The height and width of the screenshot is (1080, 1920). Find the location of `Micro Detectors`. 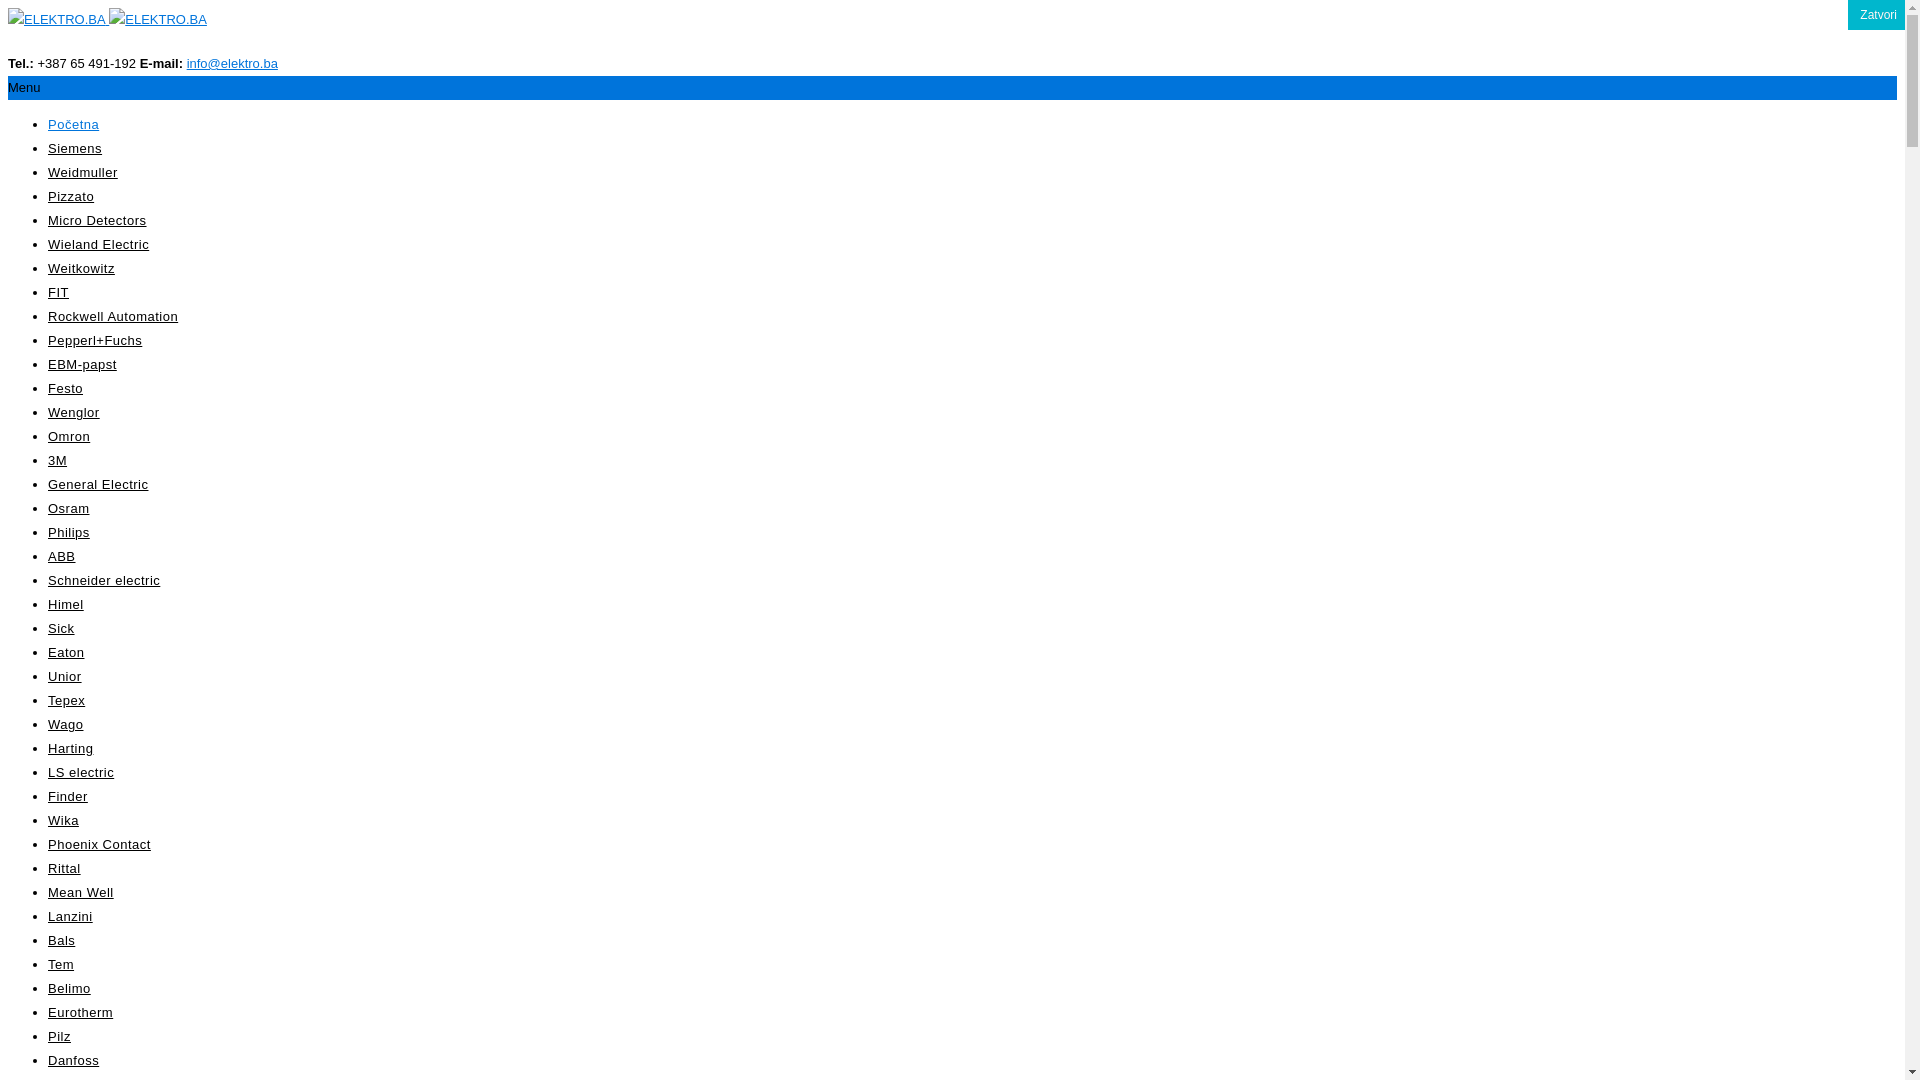

Micro Detectors is located at coordinates (98, 220).